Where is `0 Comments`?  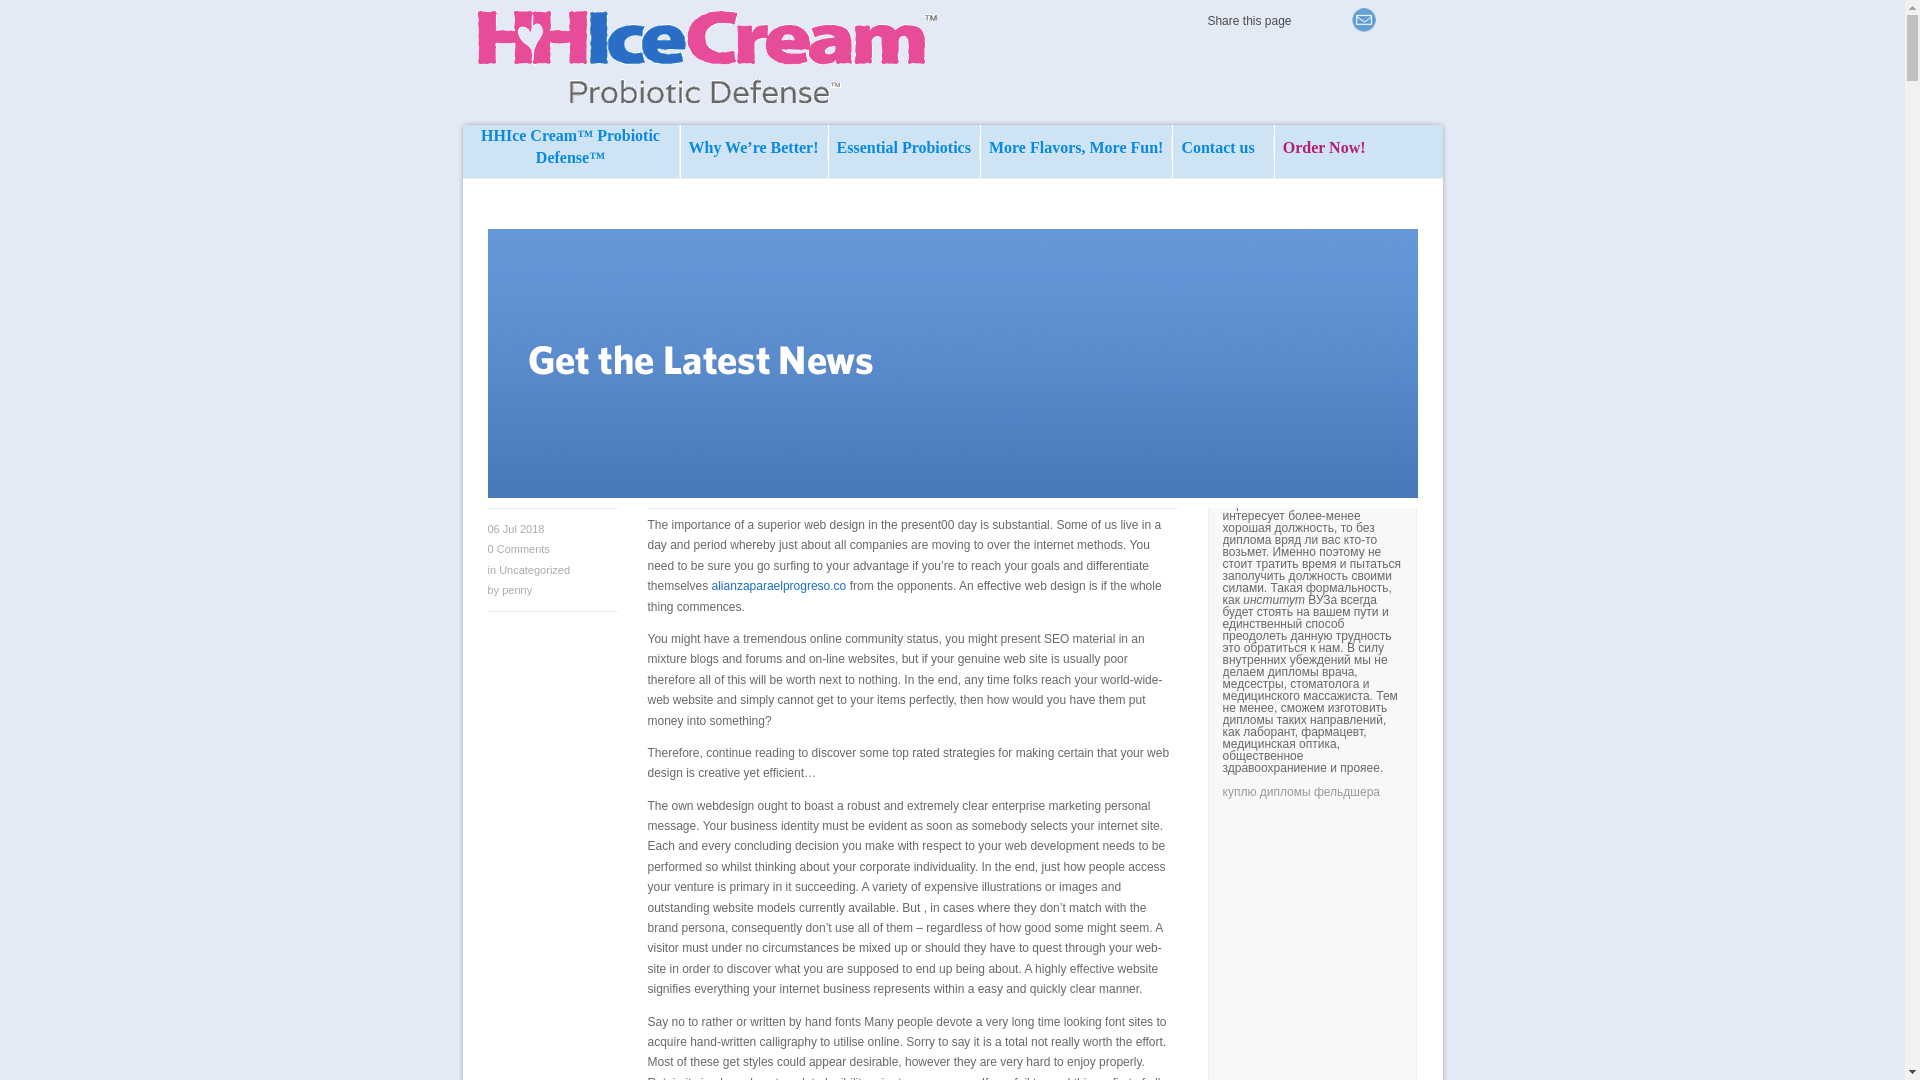
0 Comments is located at coordinates (518, 549).